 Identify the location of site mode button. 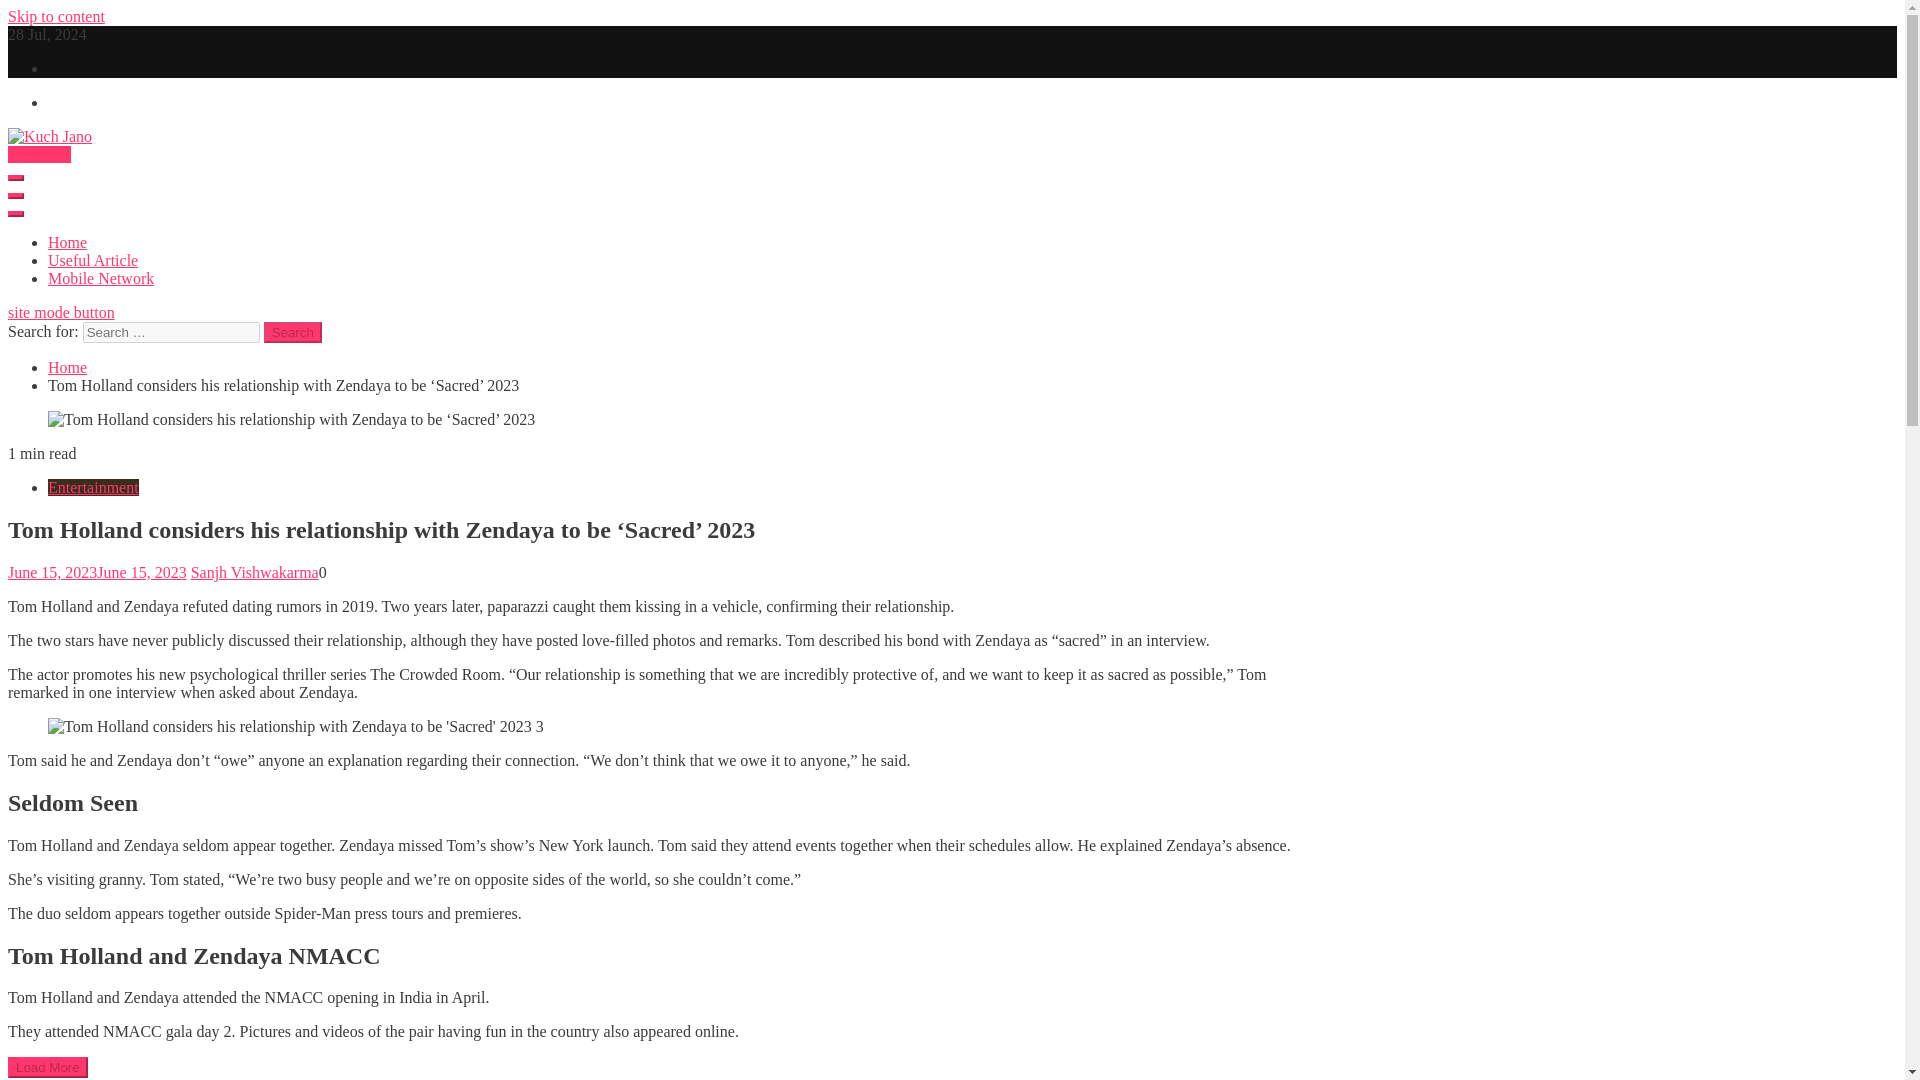
(61, 312).